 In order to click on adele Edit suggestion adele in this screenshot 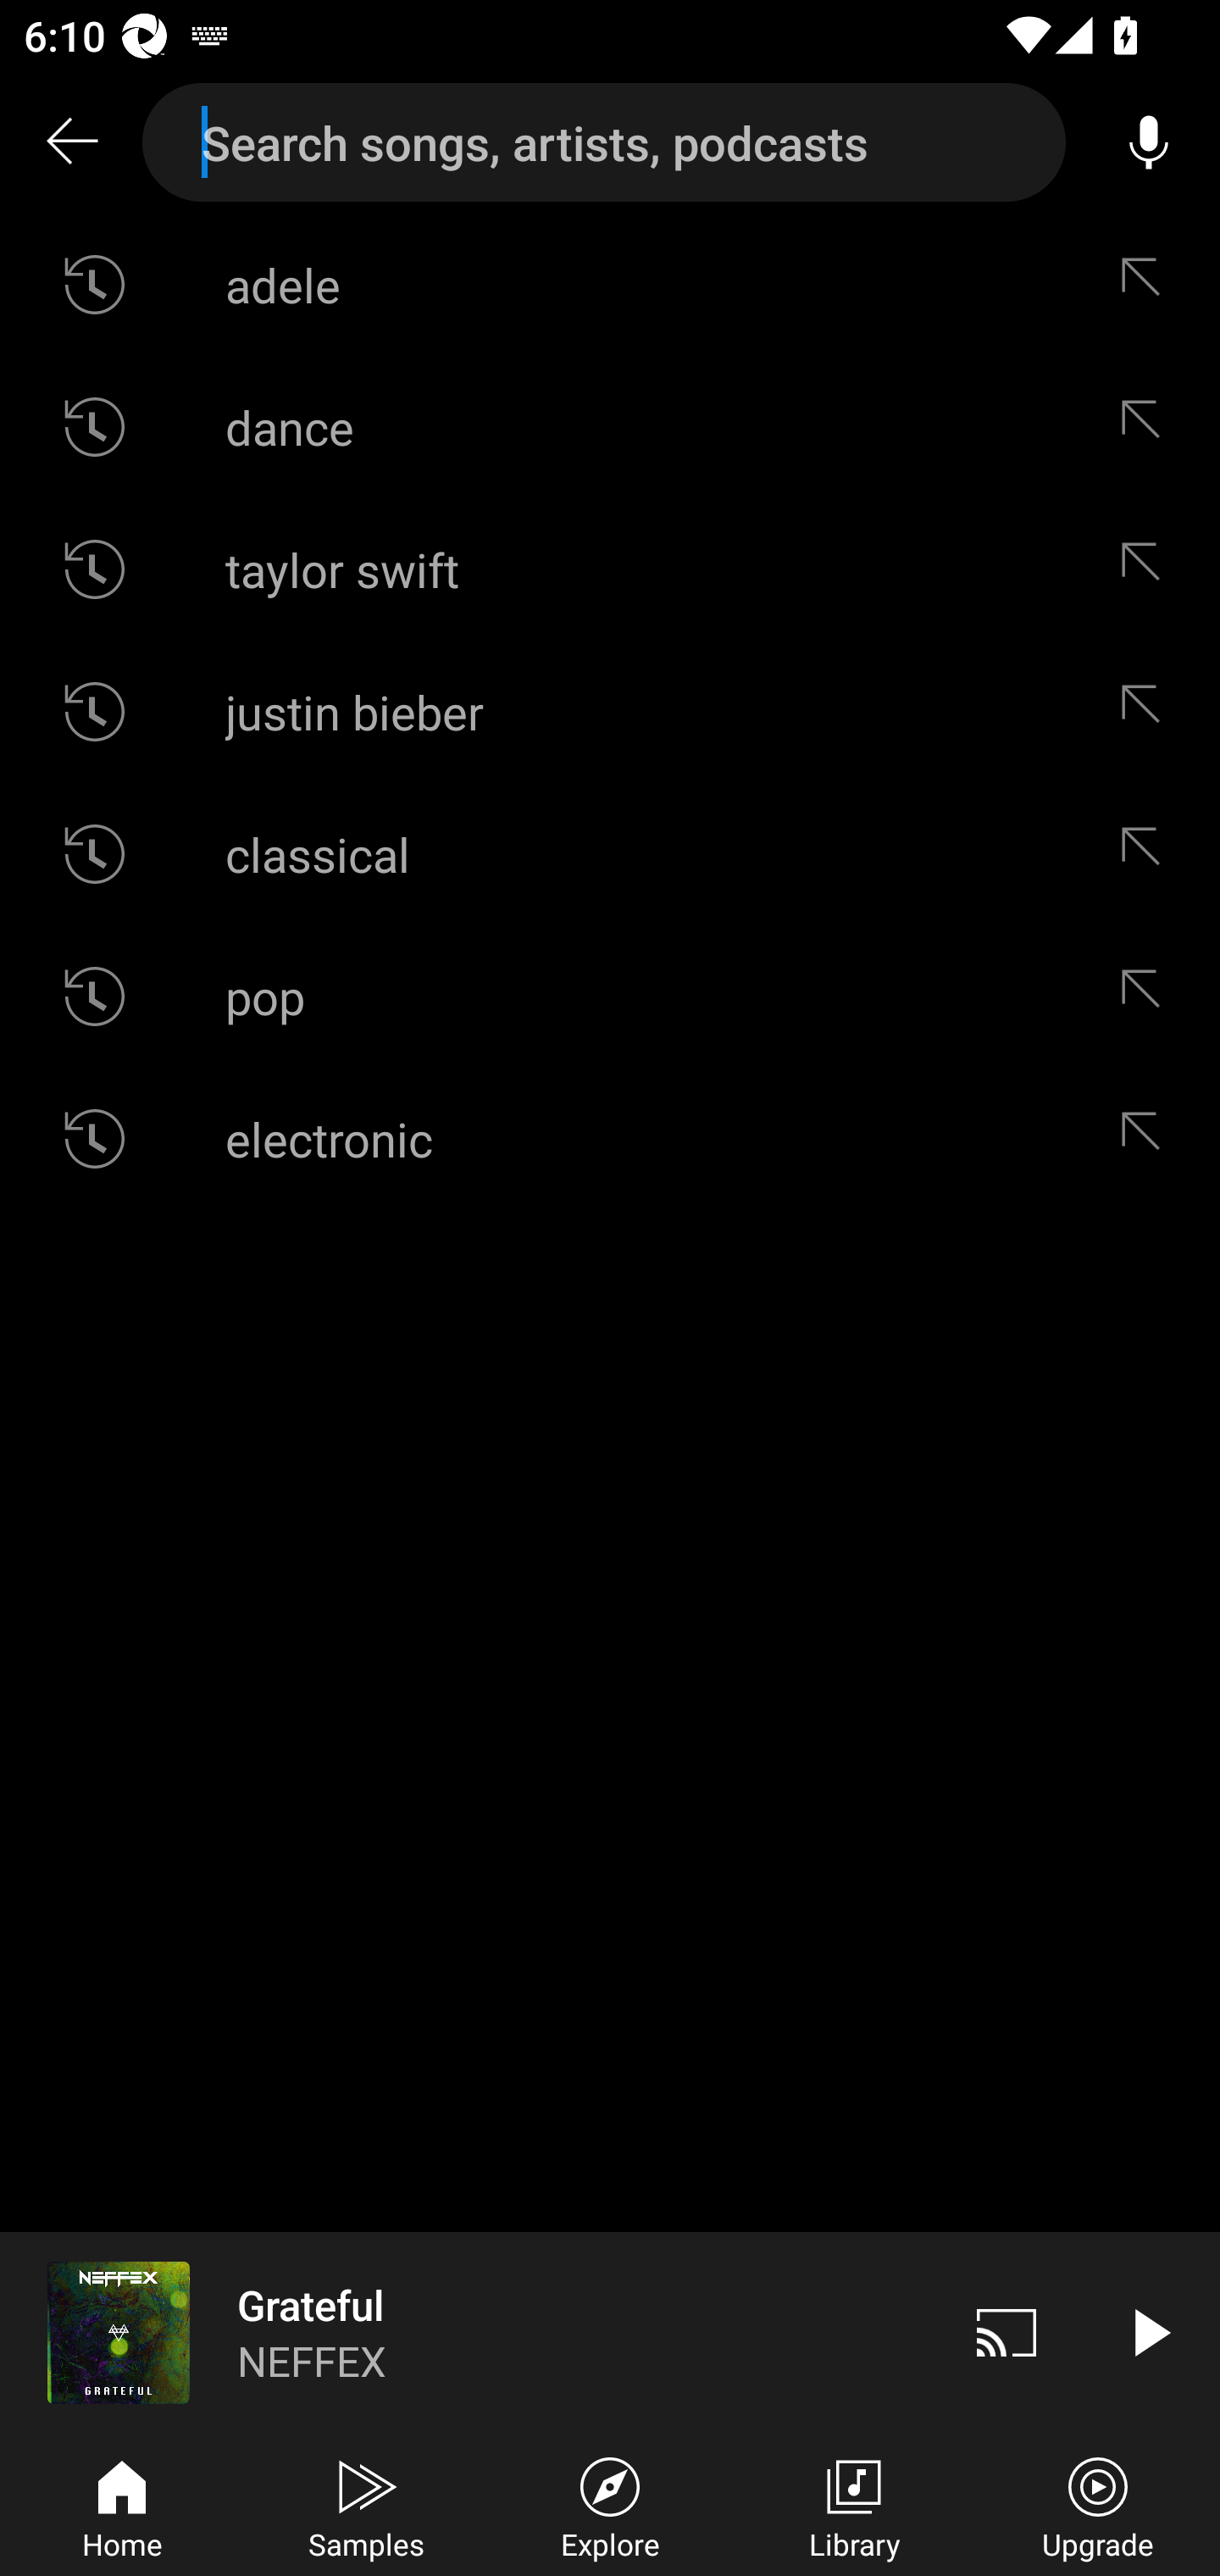, I will do `click(610, 285)`.